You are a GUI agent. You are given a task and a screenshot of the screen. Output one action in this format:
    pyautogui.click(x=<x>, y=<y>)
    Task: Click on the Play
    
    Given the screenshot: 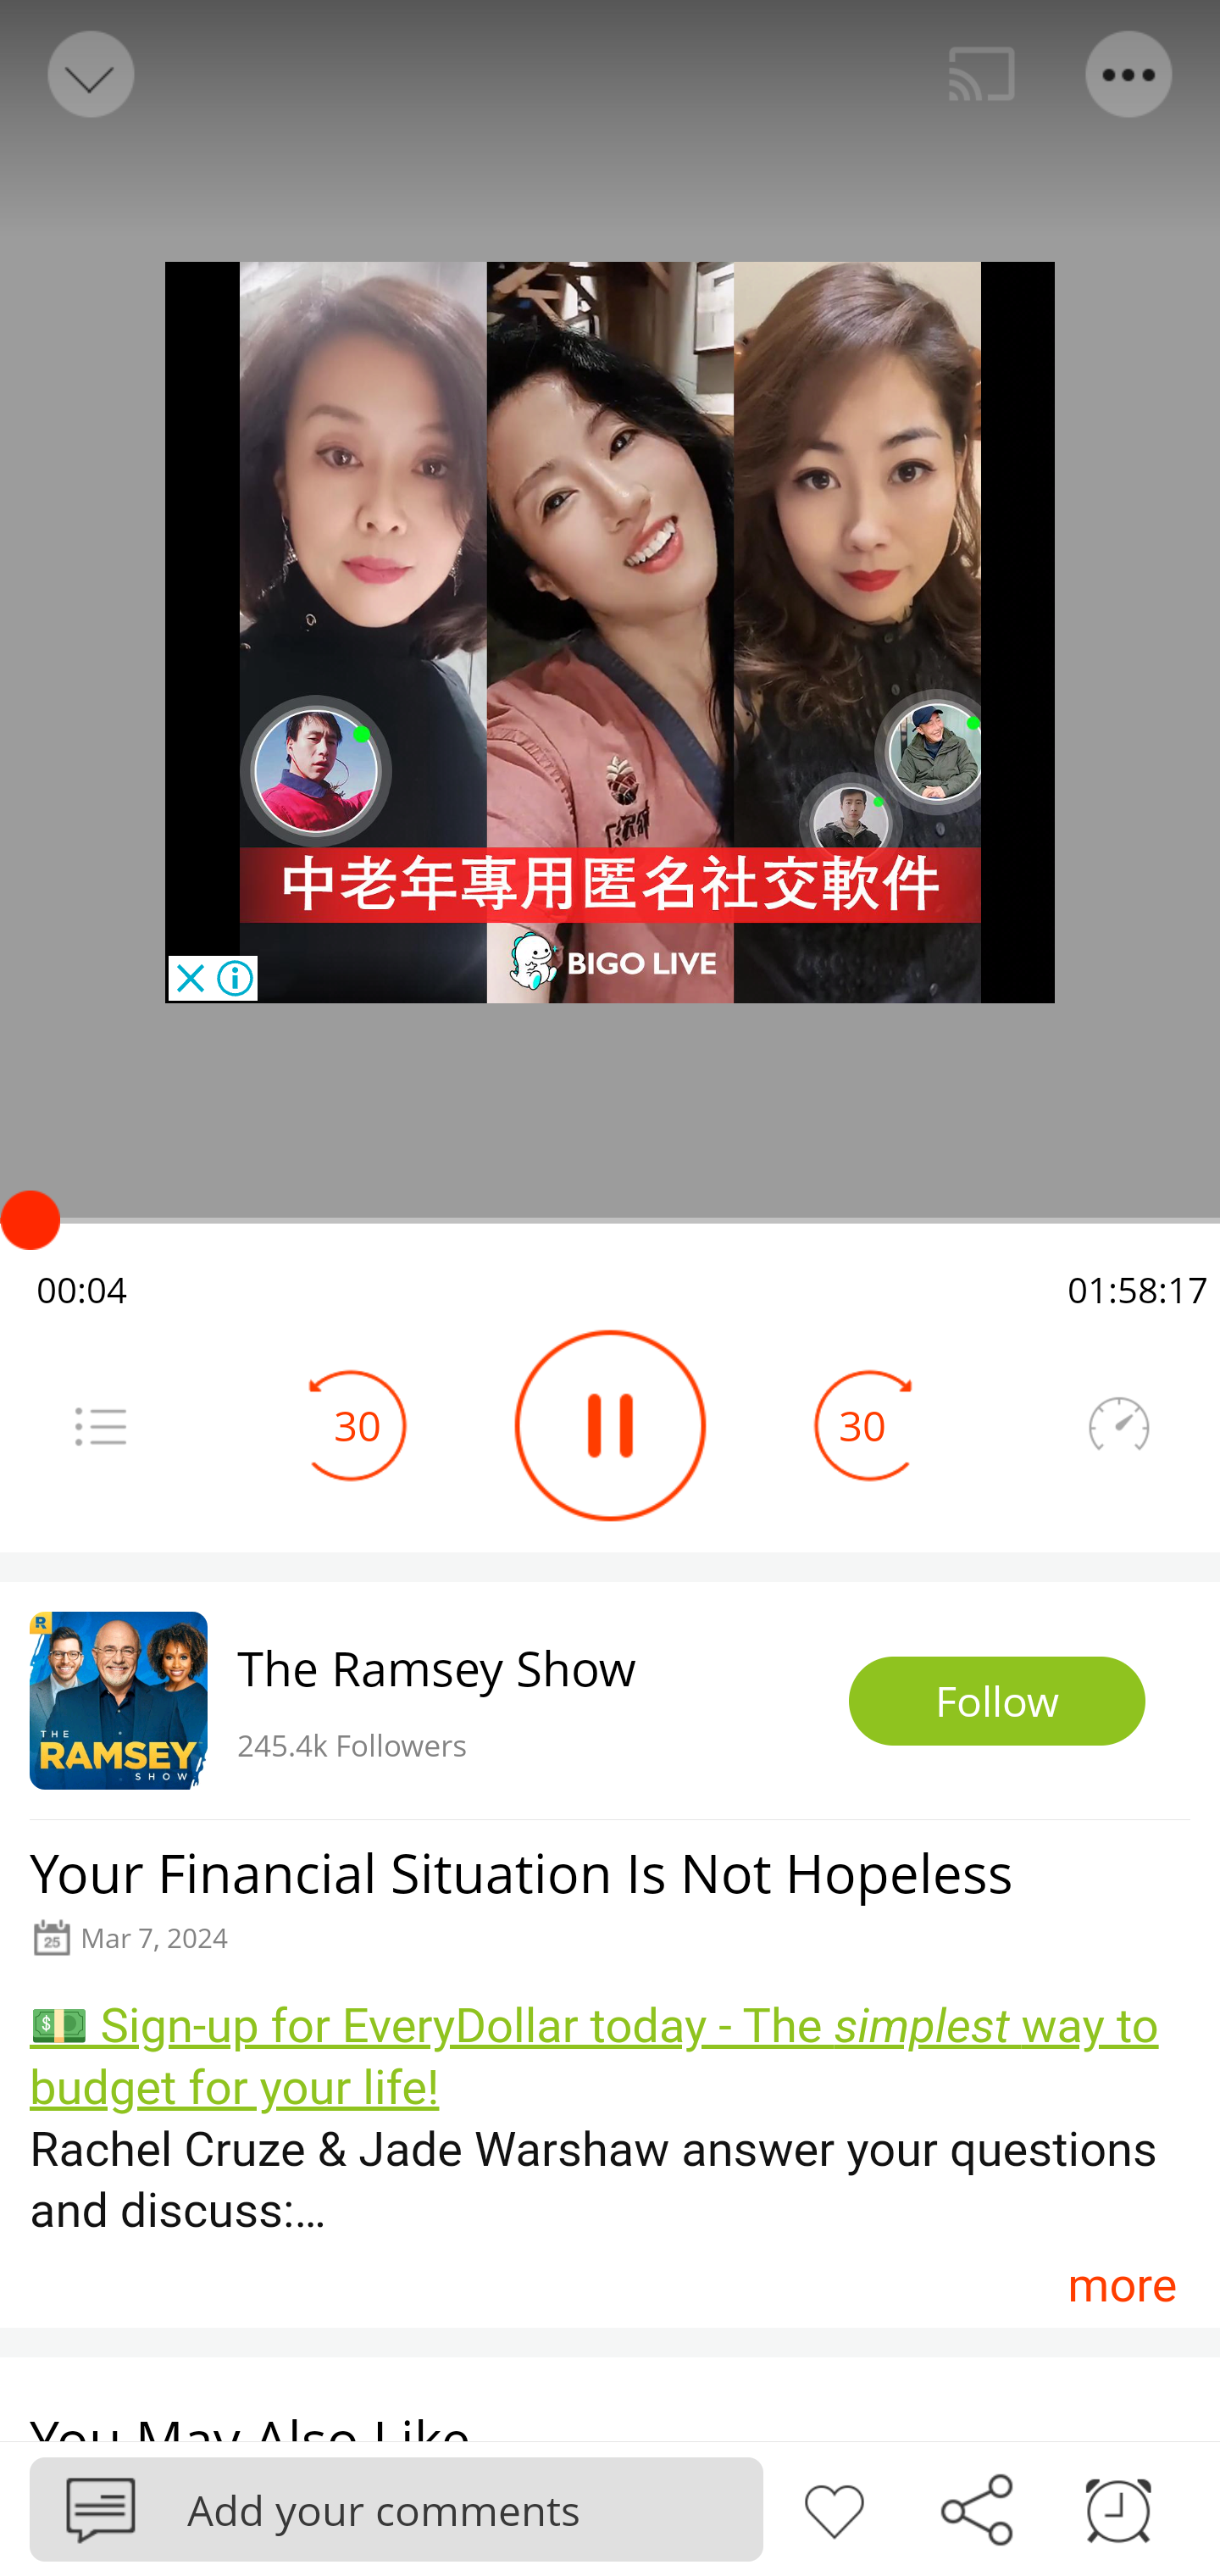 What is the action you would take?
    pyautogui.click(x=610, y=1425)
    